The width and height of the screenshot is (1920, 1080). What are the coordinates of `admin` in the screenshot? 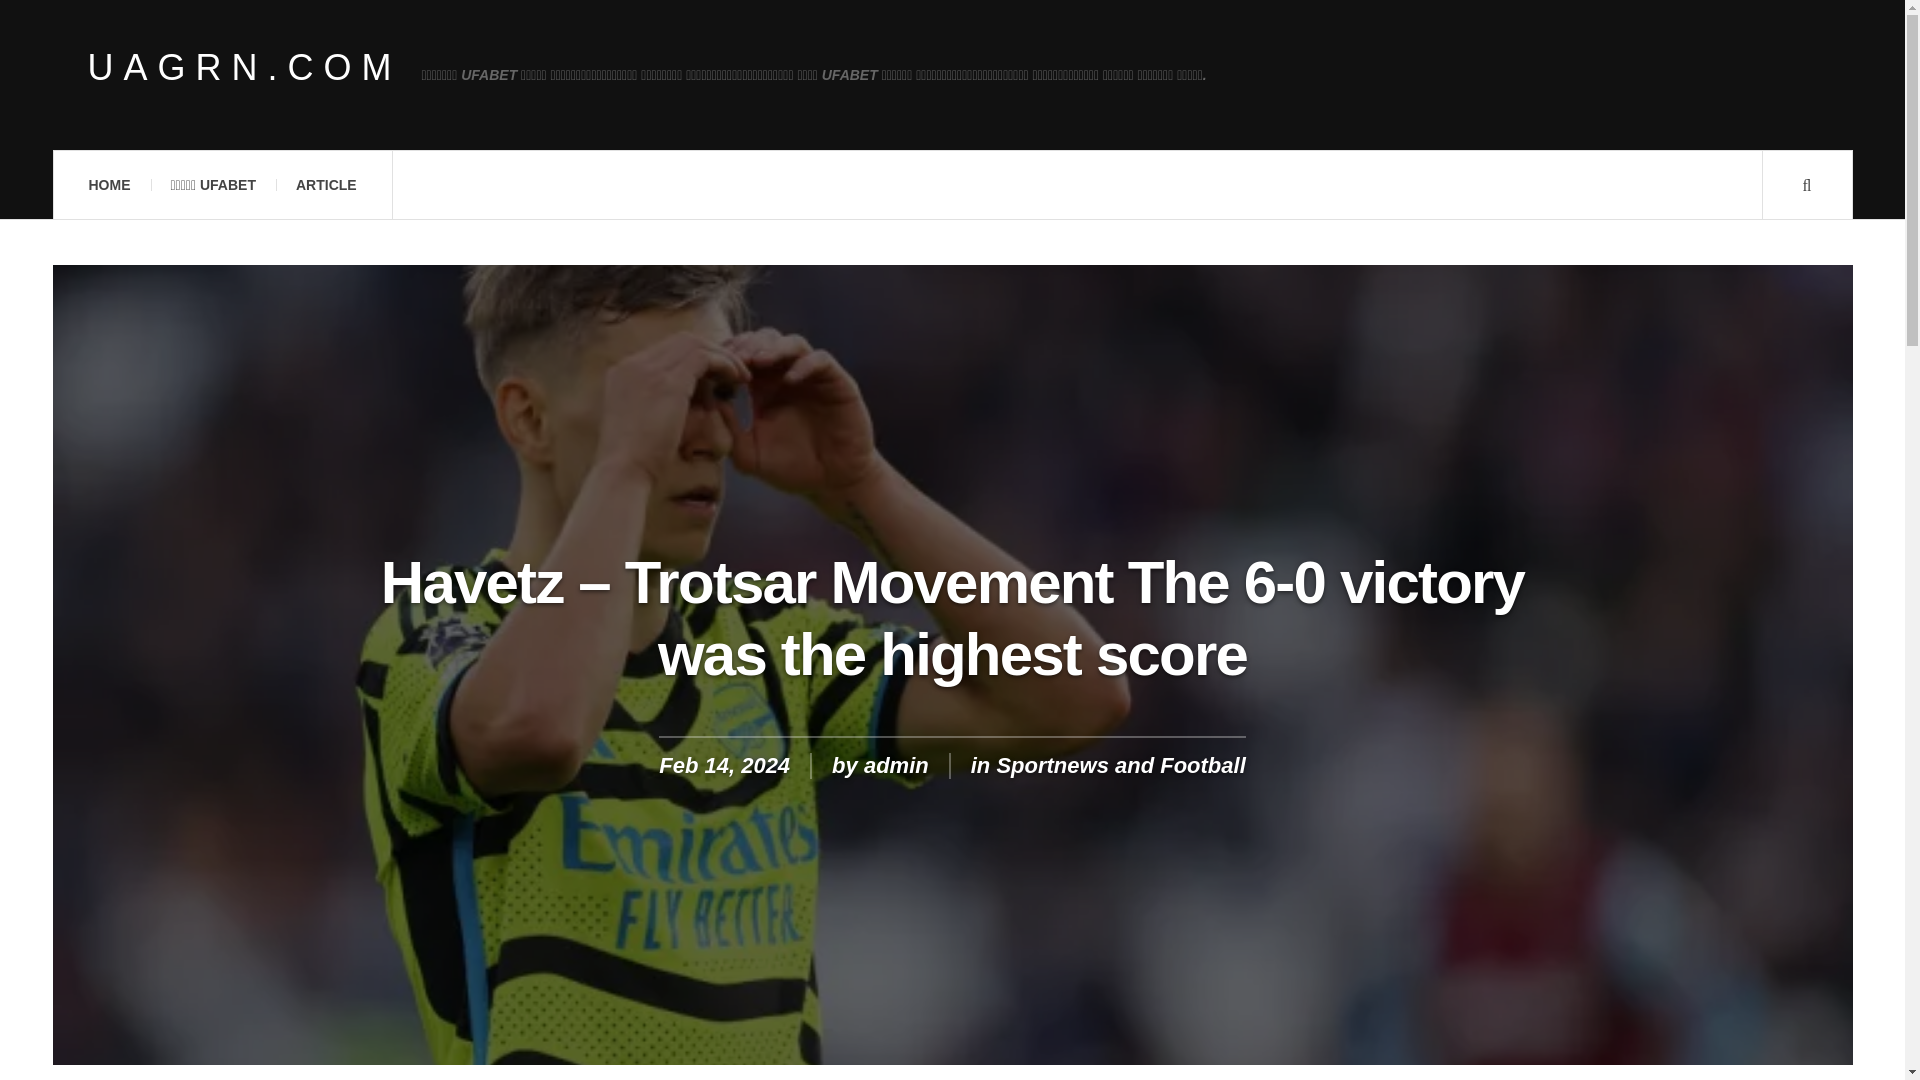 It's located at (896, 764).